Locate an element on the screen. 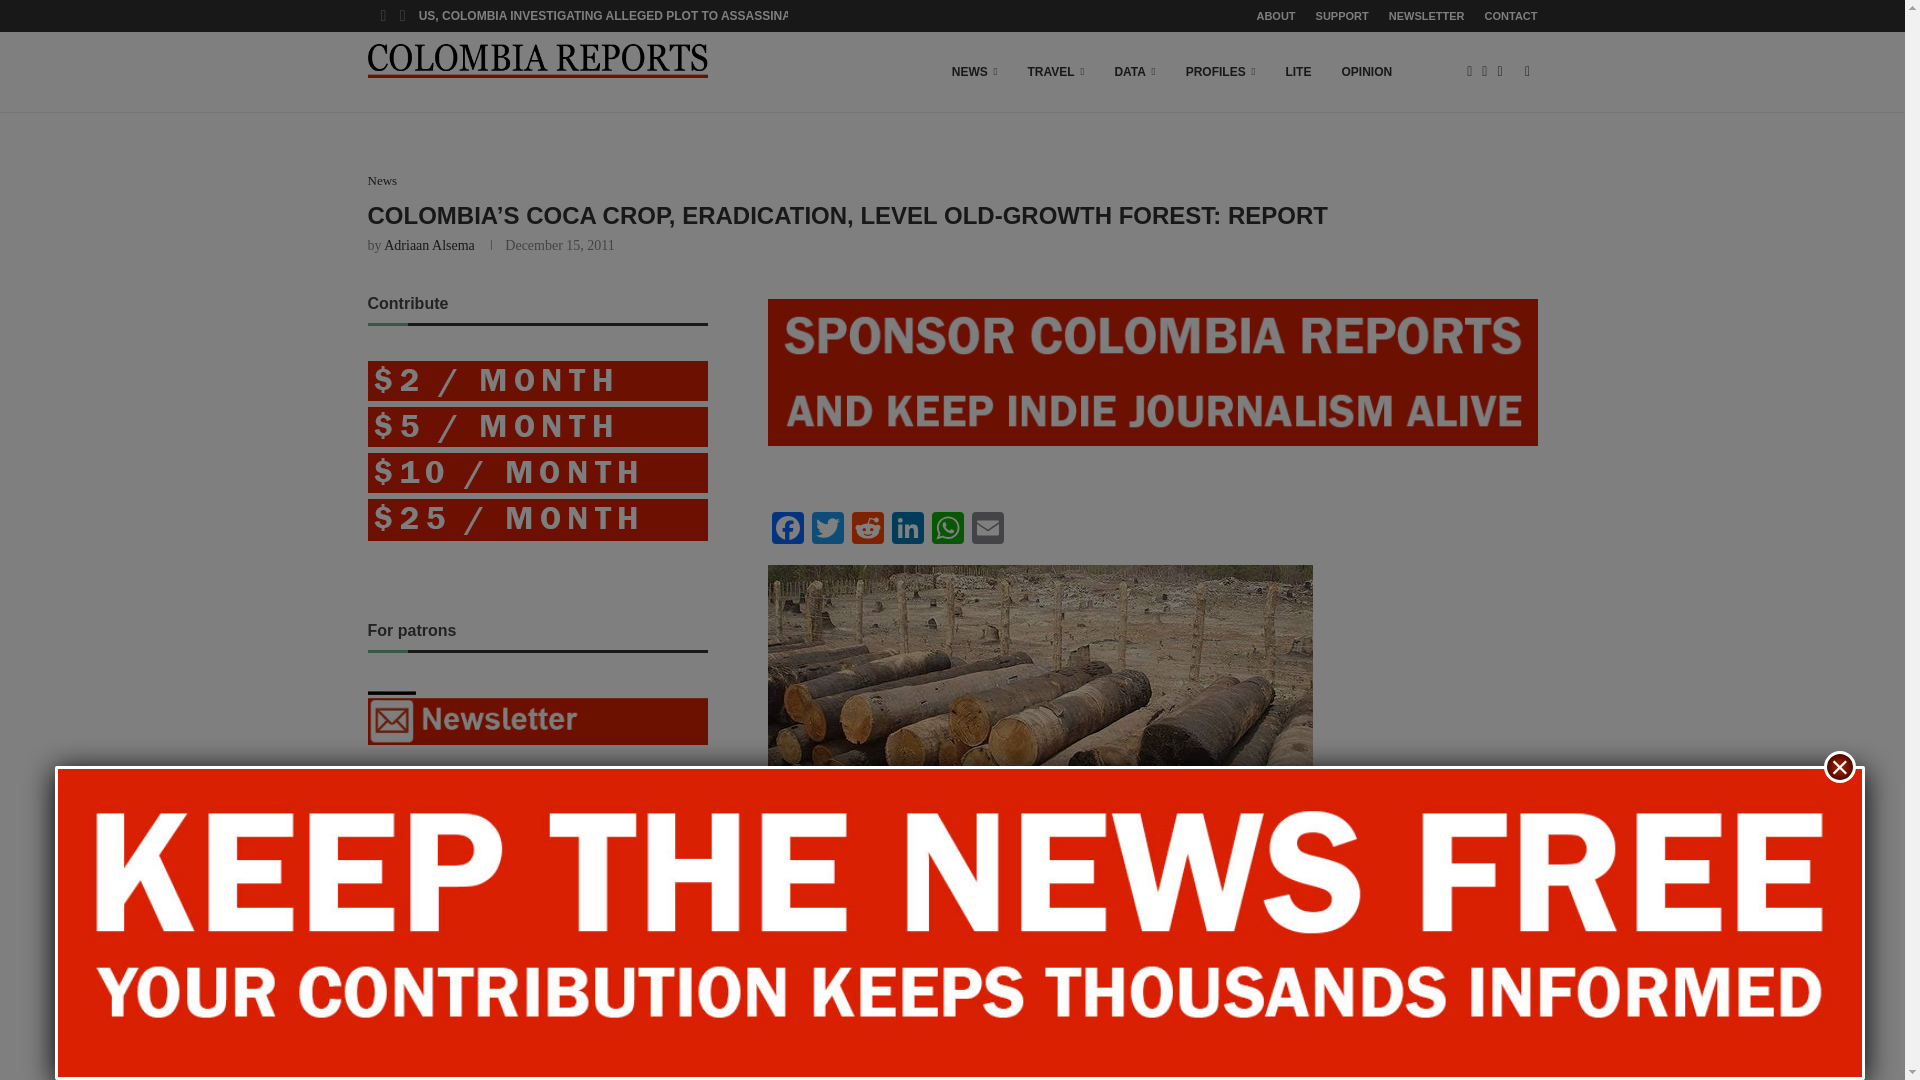 Image resolution: width=1920 pixels, height=1080 pixels. CONTACT is located at coordinates (1510, 16).